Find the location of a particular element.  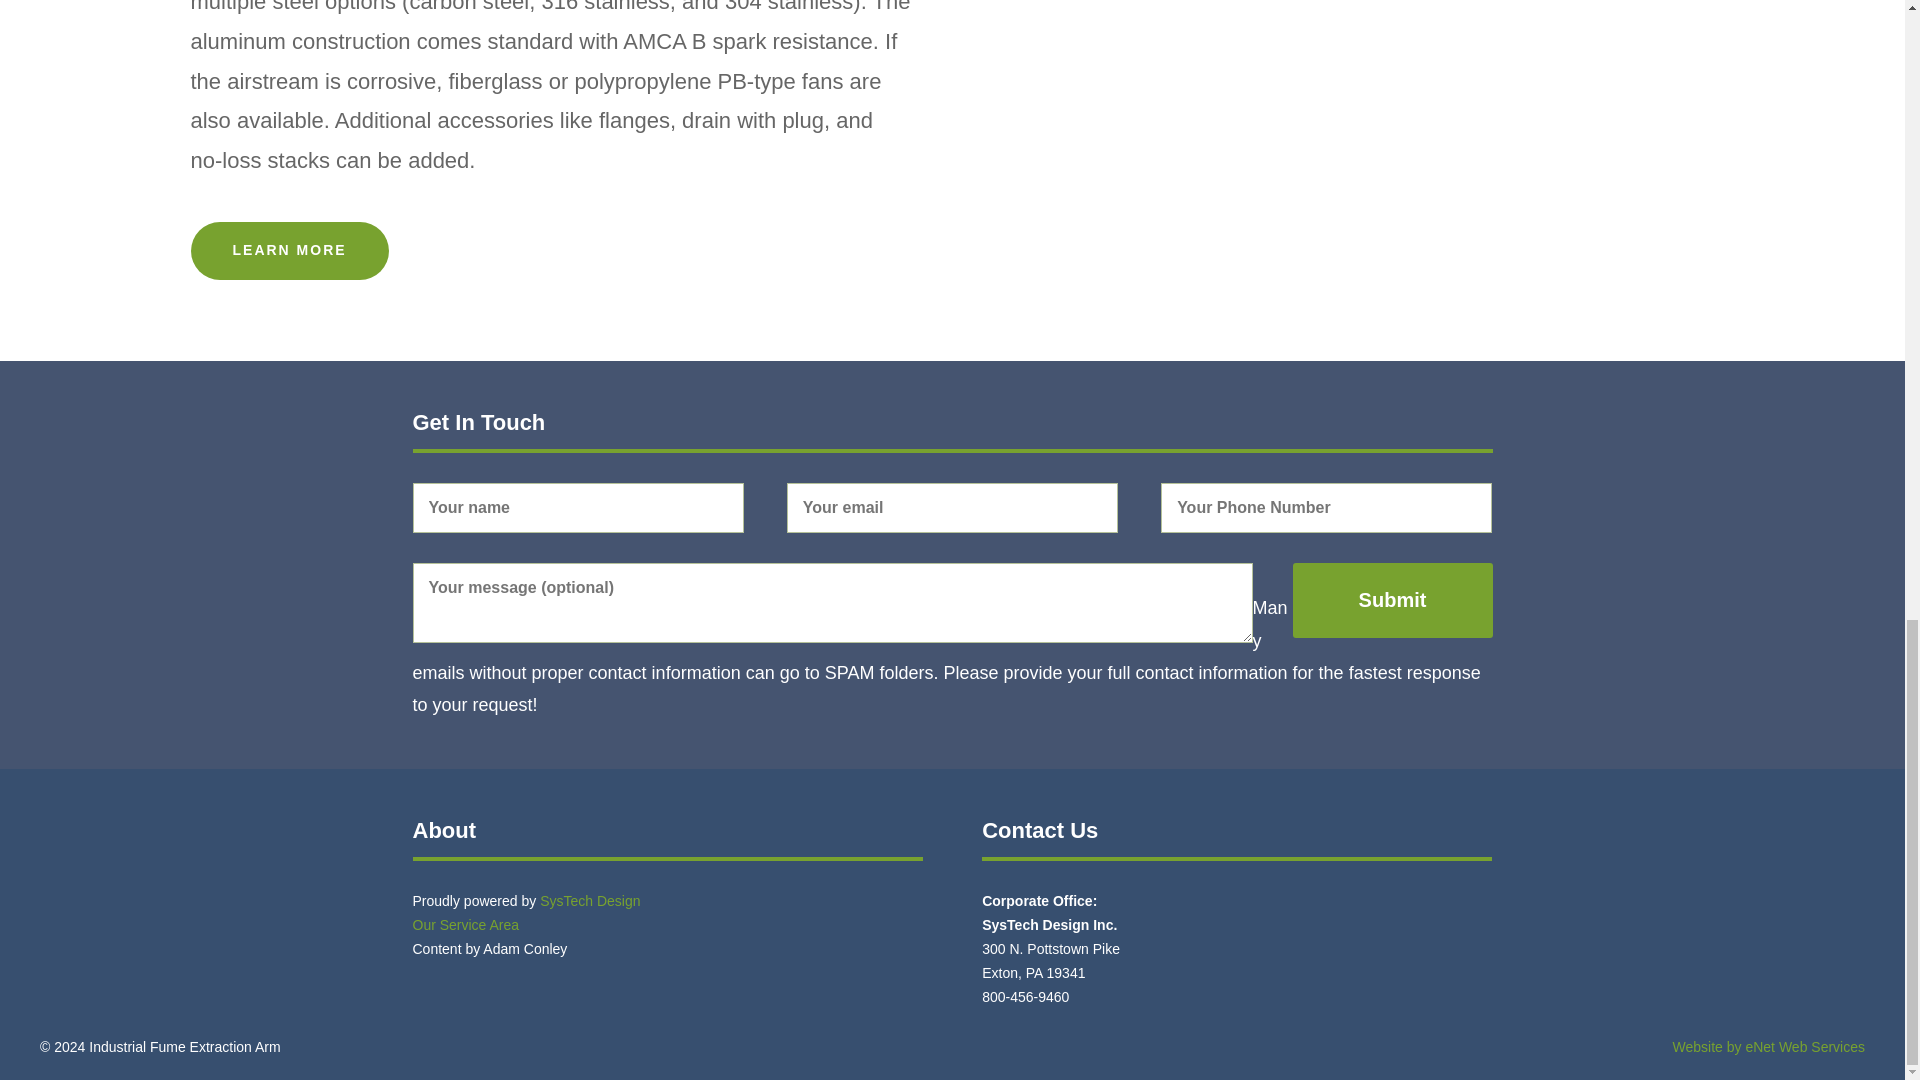

SysTech Design is located at coordinates (589, 901).